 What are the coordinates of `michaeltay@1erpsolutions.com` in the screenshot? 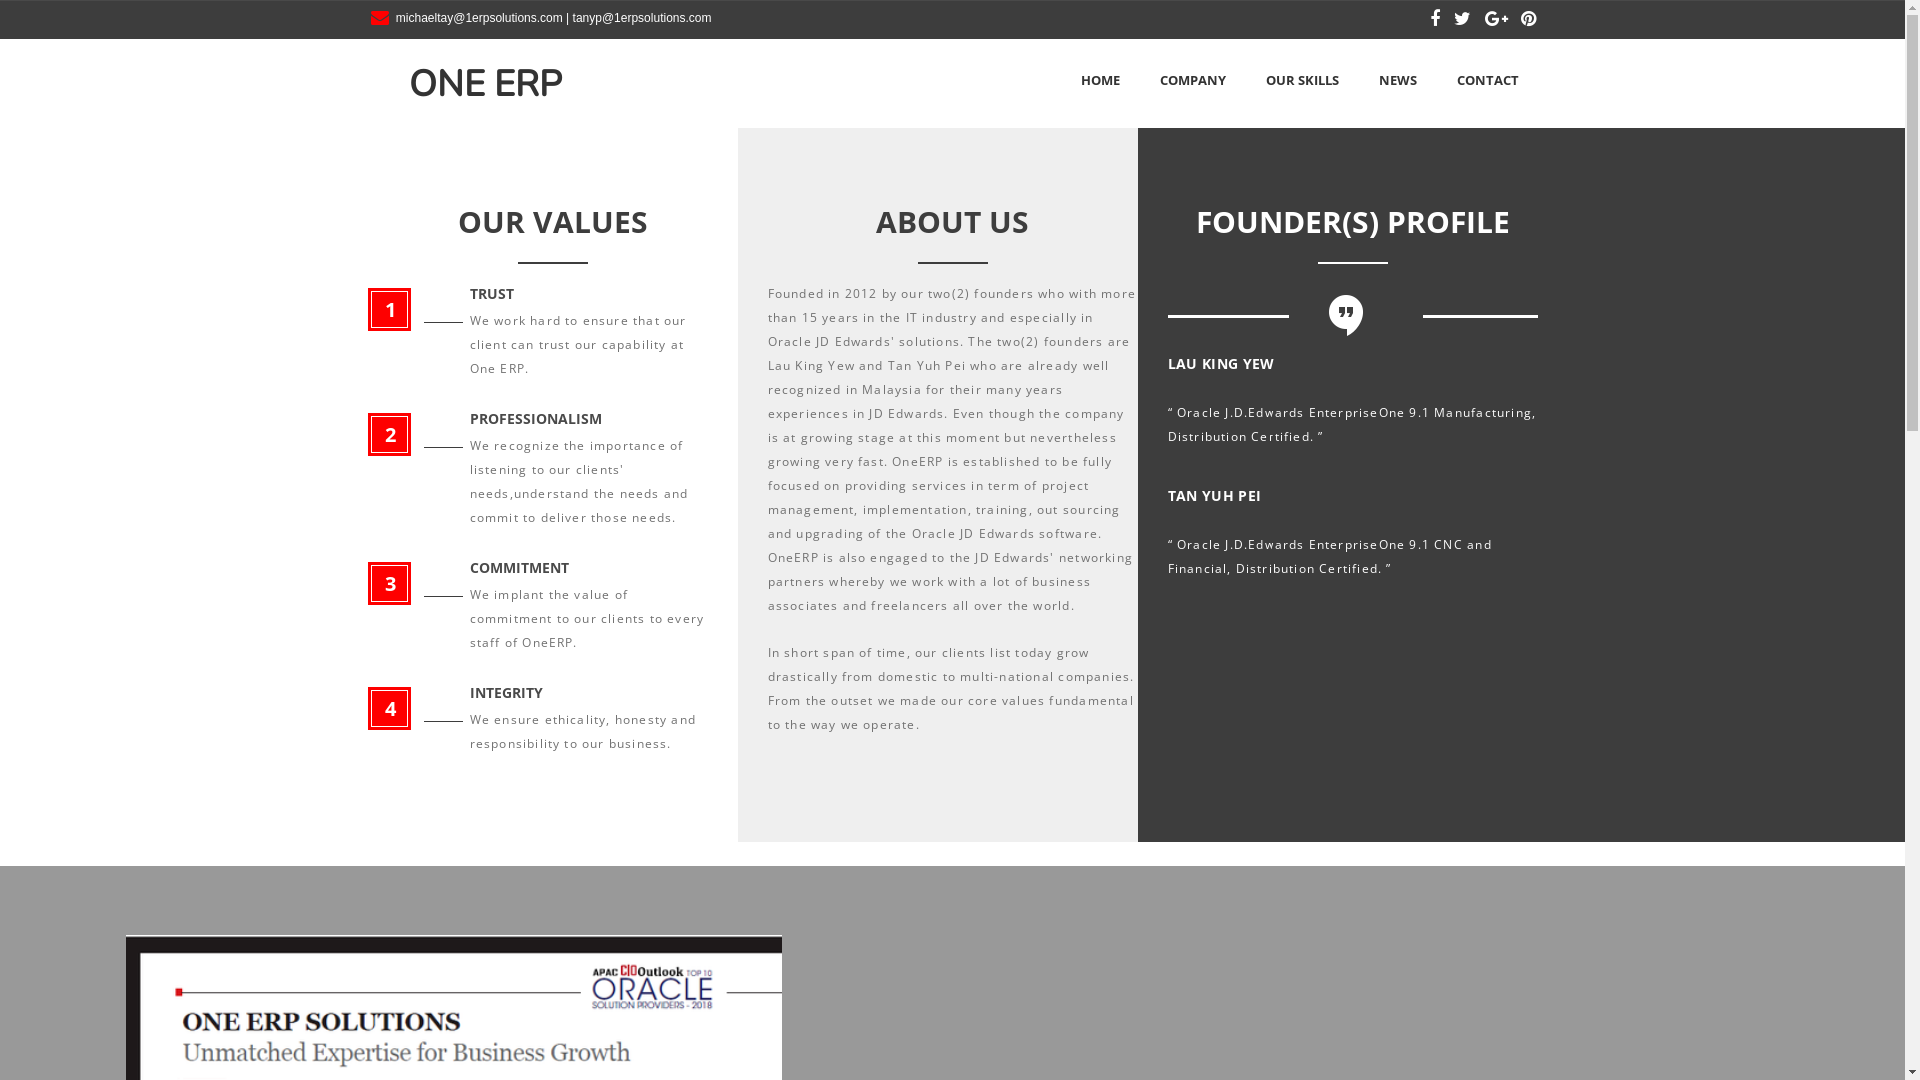 It's located at (480, 18).